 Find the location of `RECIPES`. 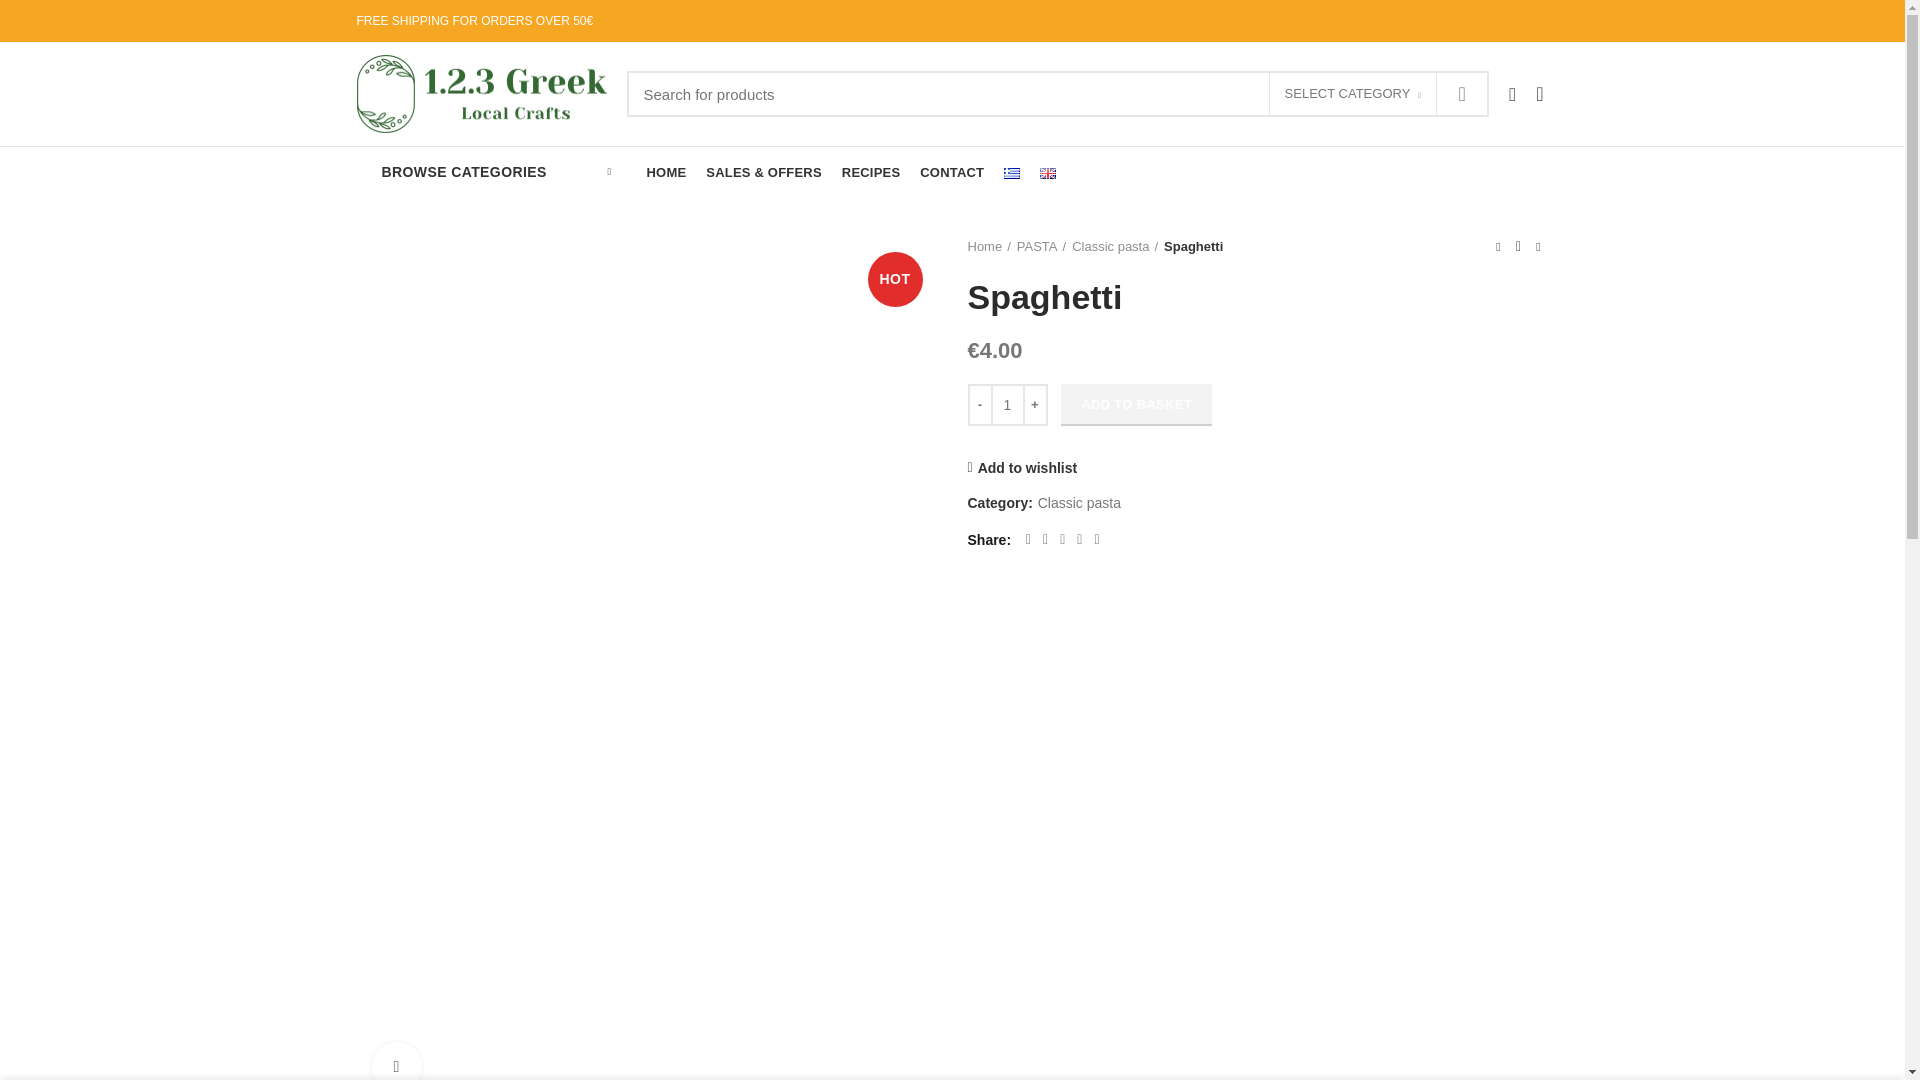

RECIPES is located at coordinates (871, 172).